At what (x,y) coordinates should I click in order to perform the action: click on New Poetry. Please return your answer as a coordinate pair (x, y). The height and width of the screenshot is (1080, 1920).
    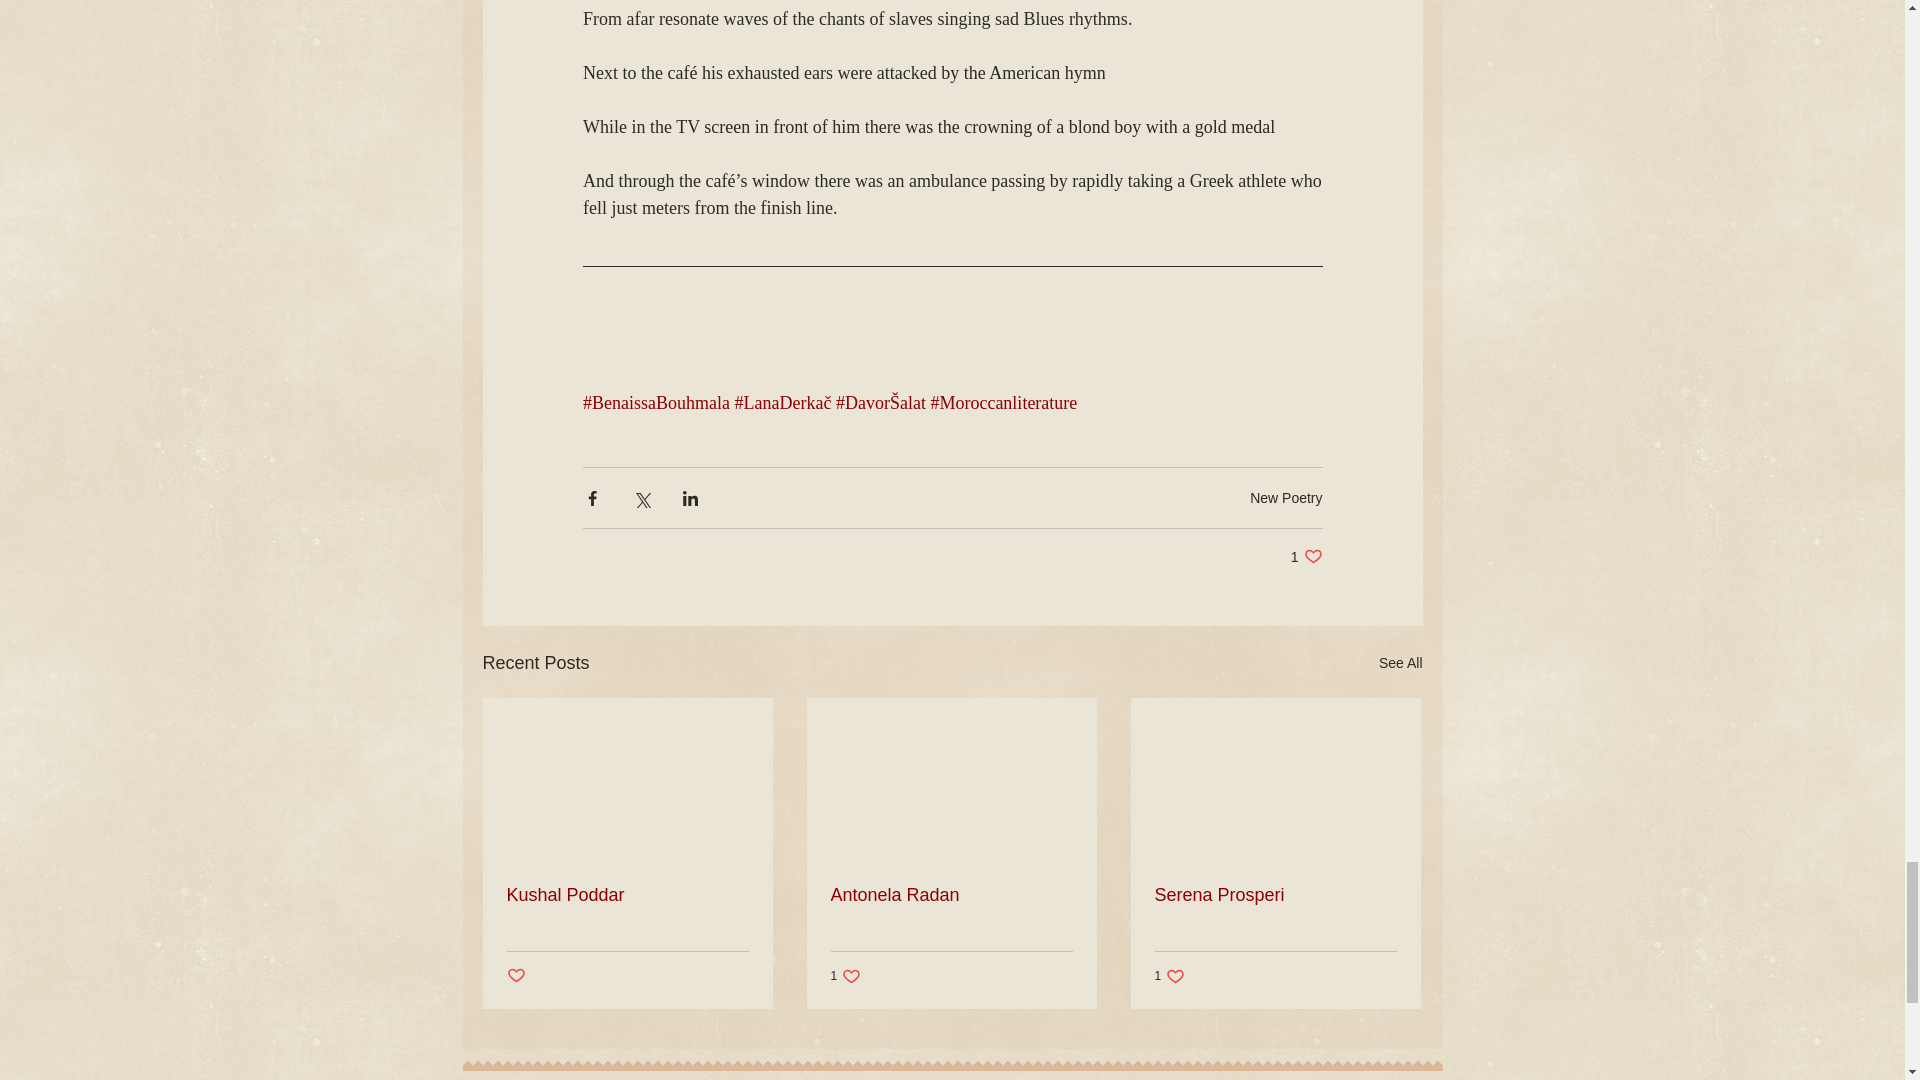
    Looking at the image, I should click on (1400, 664).